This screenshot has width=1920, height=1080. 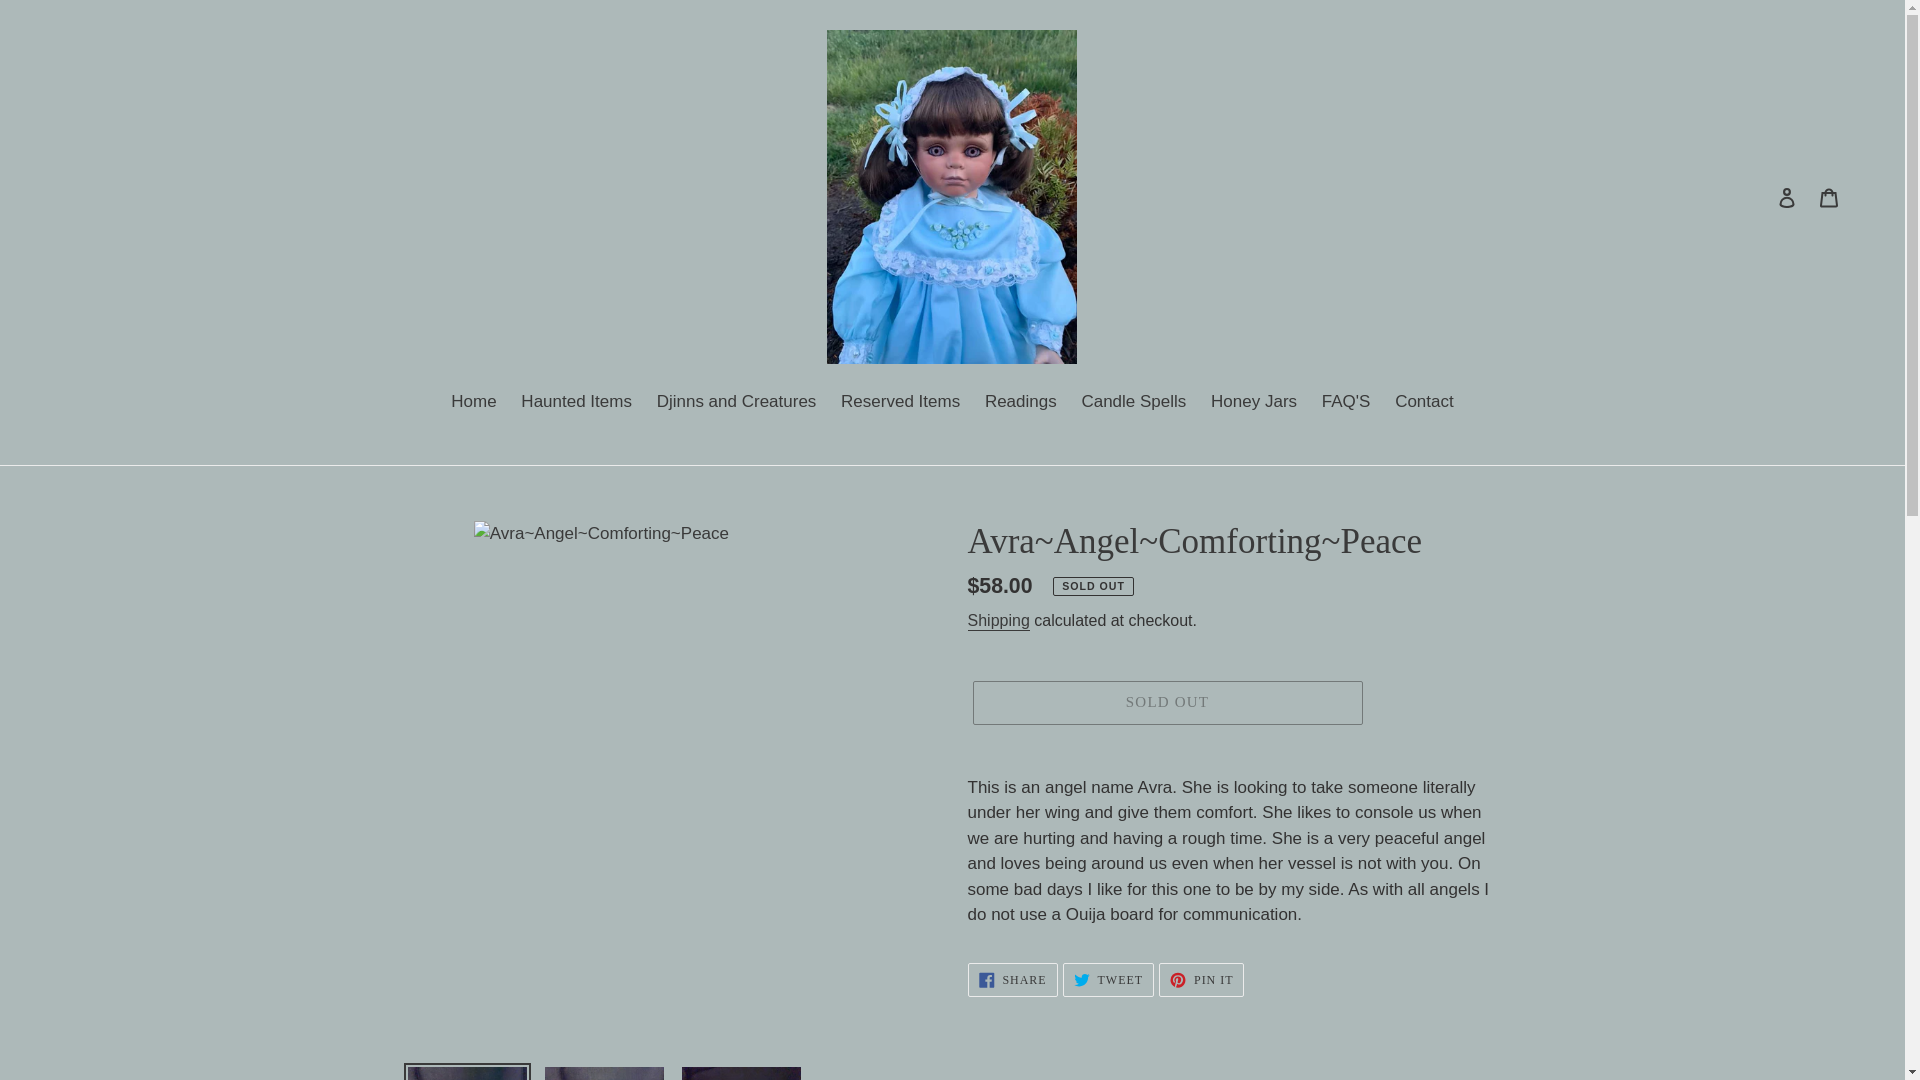 What do you see at coordinates (900, 402) in the screenshot?
I see `Djinns and Creatures` at bounding box center [900, 402].